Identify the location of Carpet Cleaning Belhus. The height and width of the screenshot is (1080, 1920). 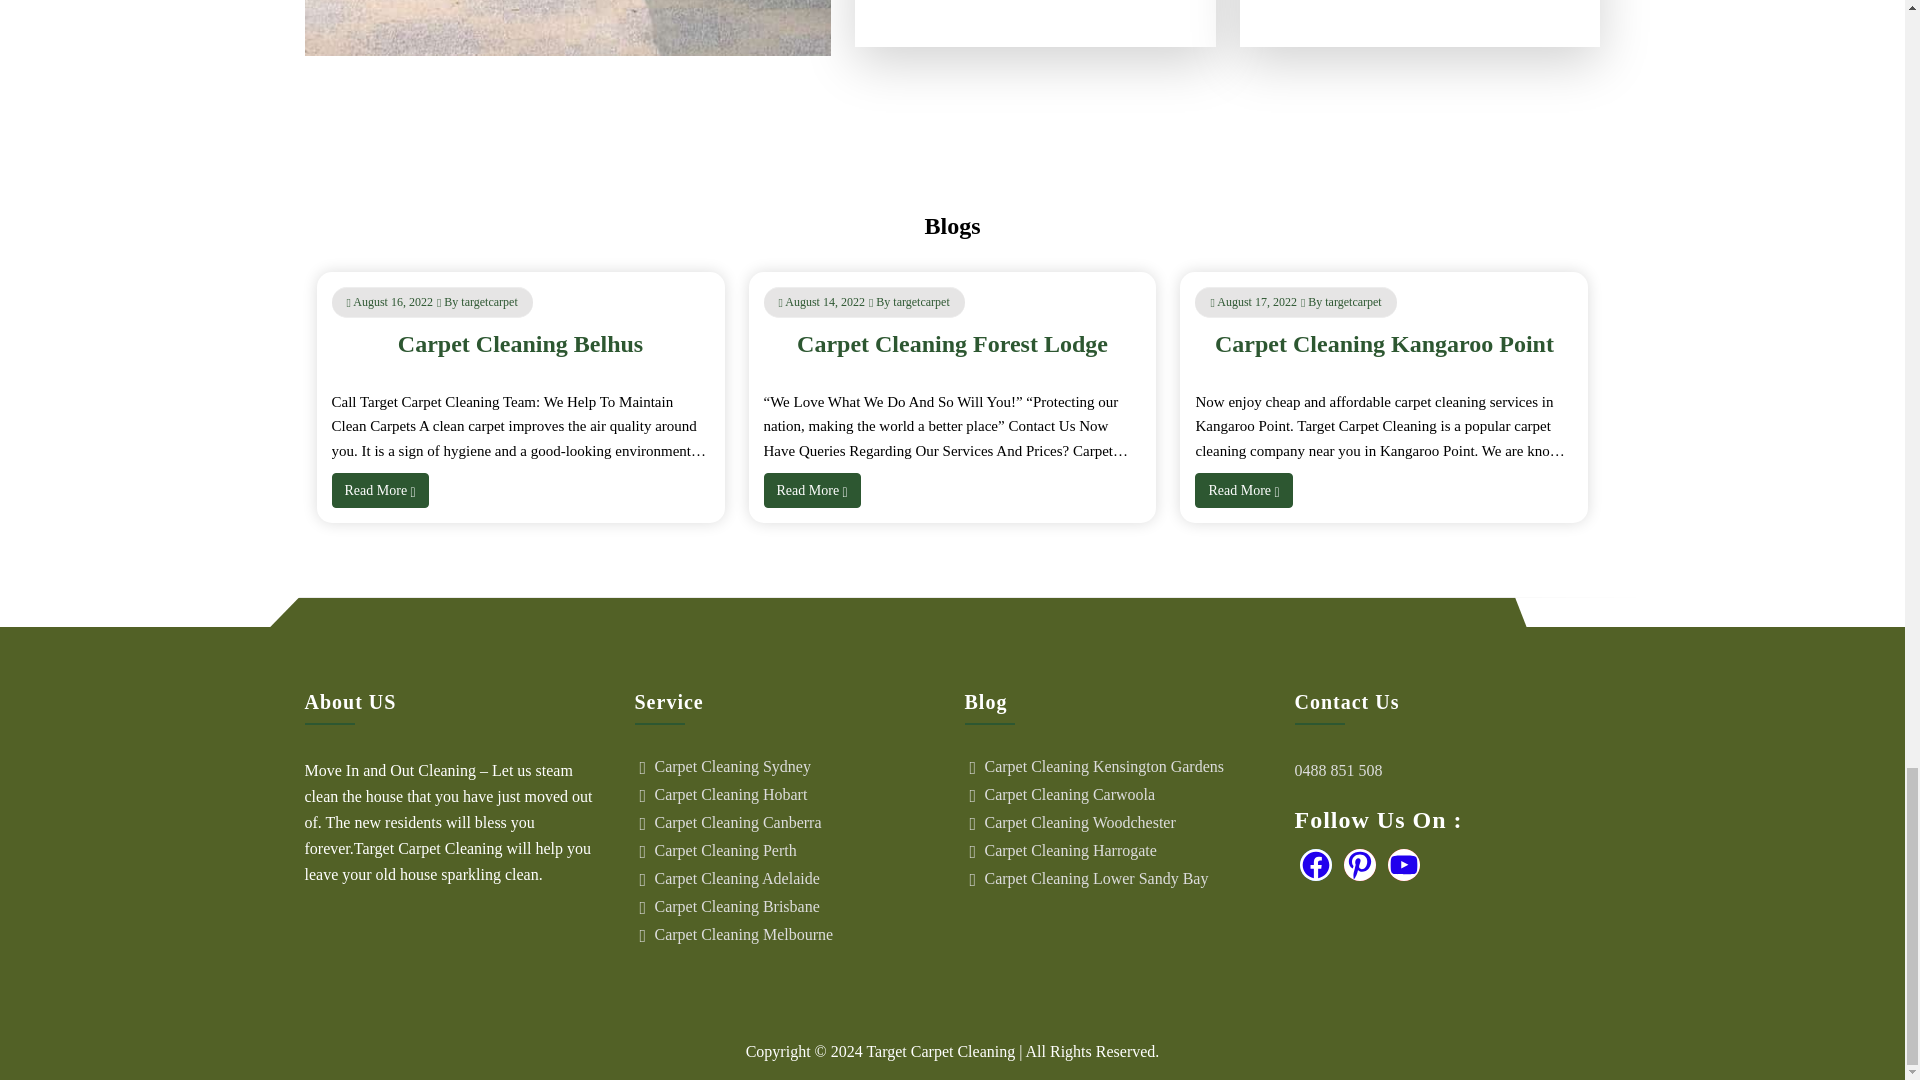
(520, 344).